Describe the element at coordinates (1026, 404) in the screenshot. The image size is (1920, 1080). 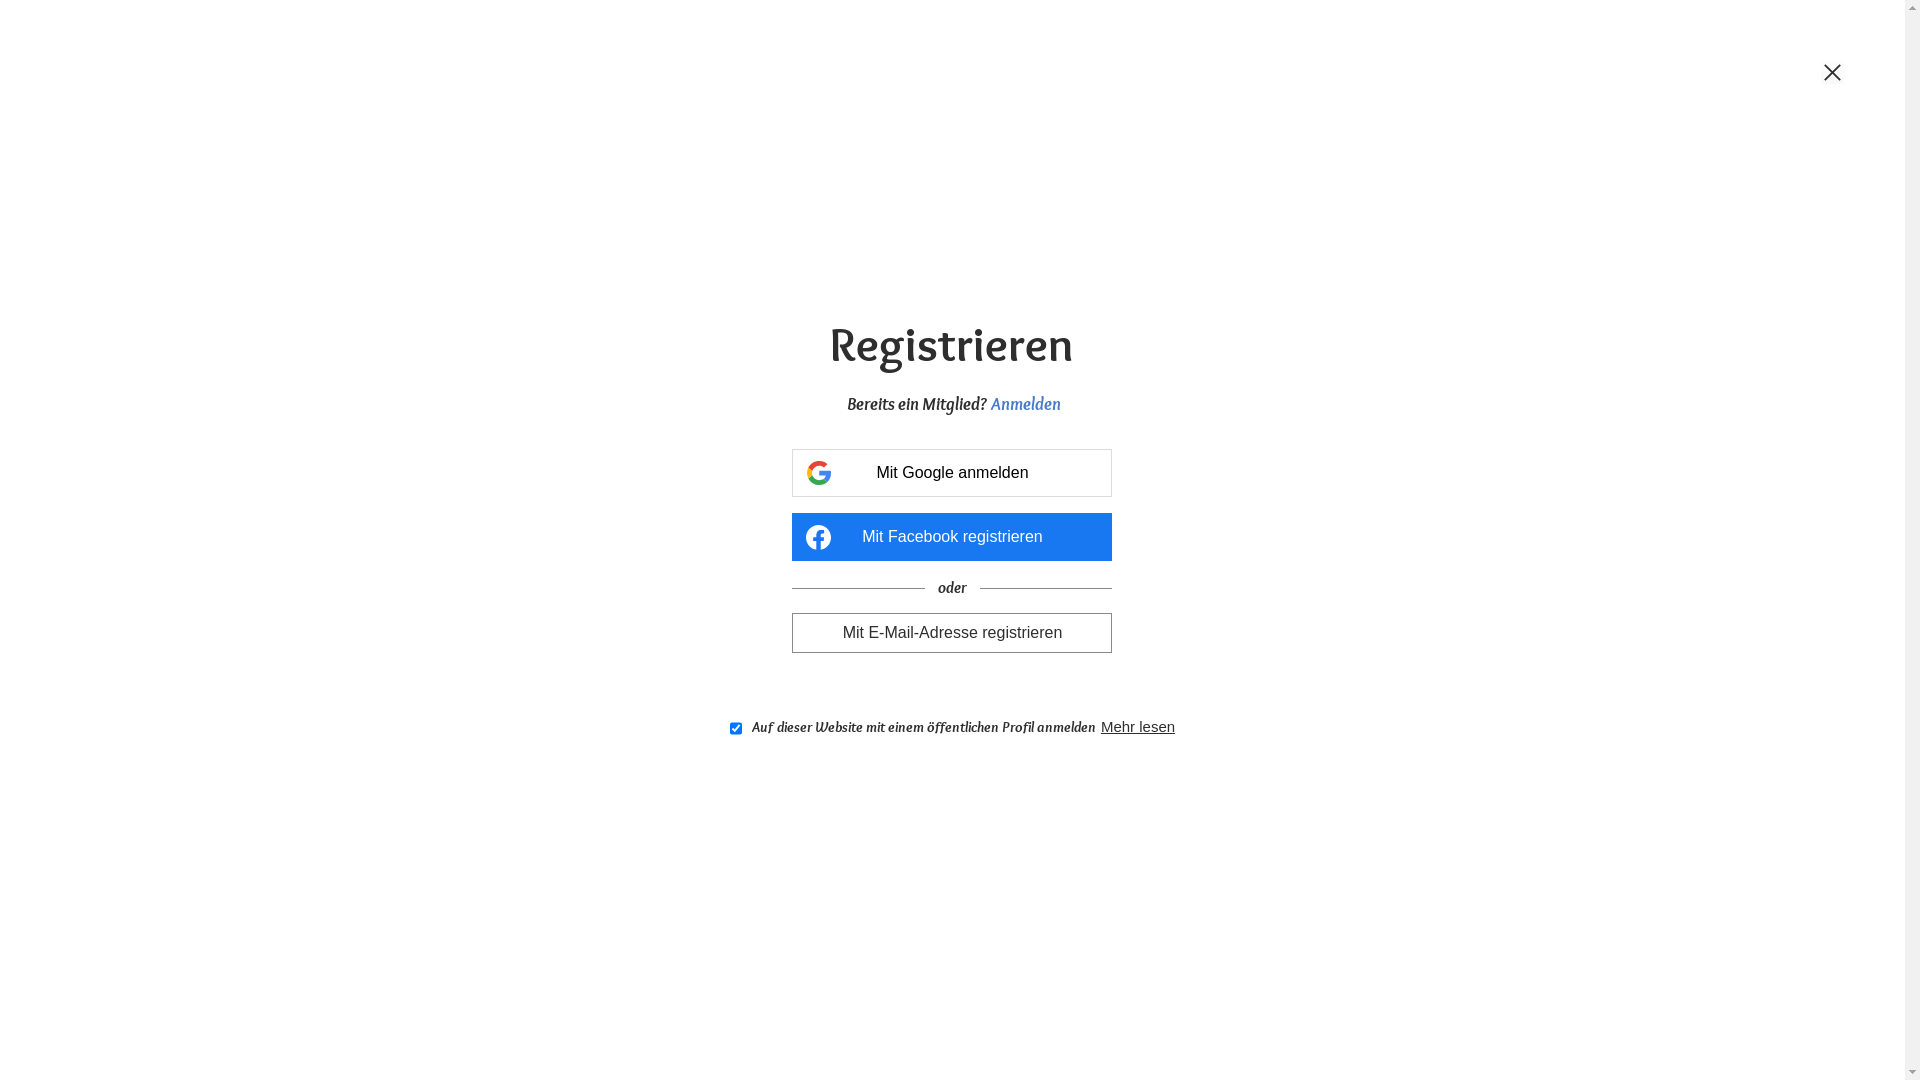
I see `Anmelden` at that location.